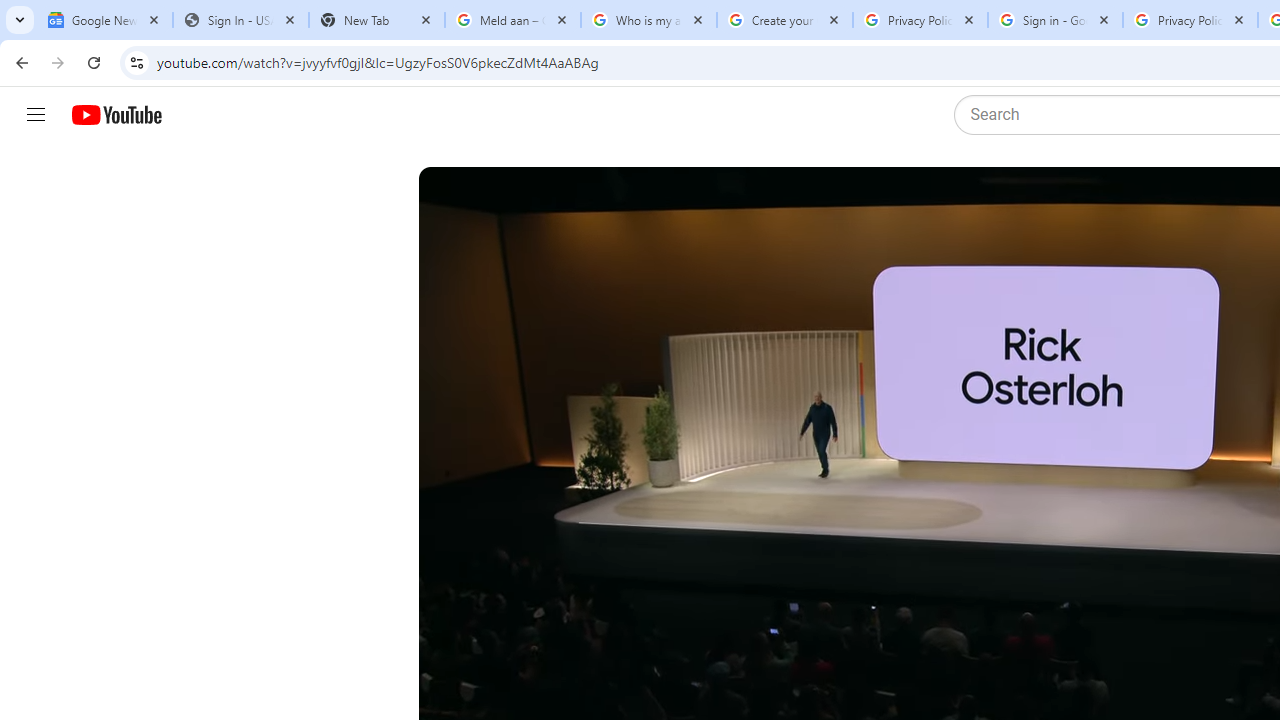  Describe the element at coordinates (648, 20) in the screenshot. I see `Who is my administrator? - Google Account Help` at that location.